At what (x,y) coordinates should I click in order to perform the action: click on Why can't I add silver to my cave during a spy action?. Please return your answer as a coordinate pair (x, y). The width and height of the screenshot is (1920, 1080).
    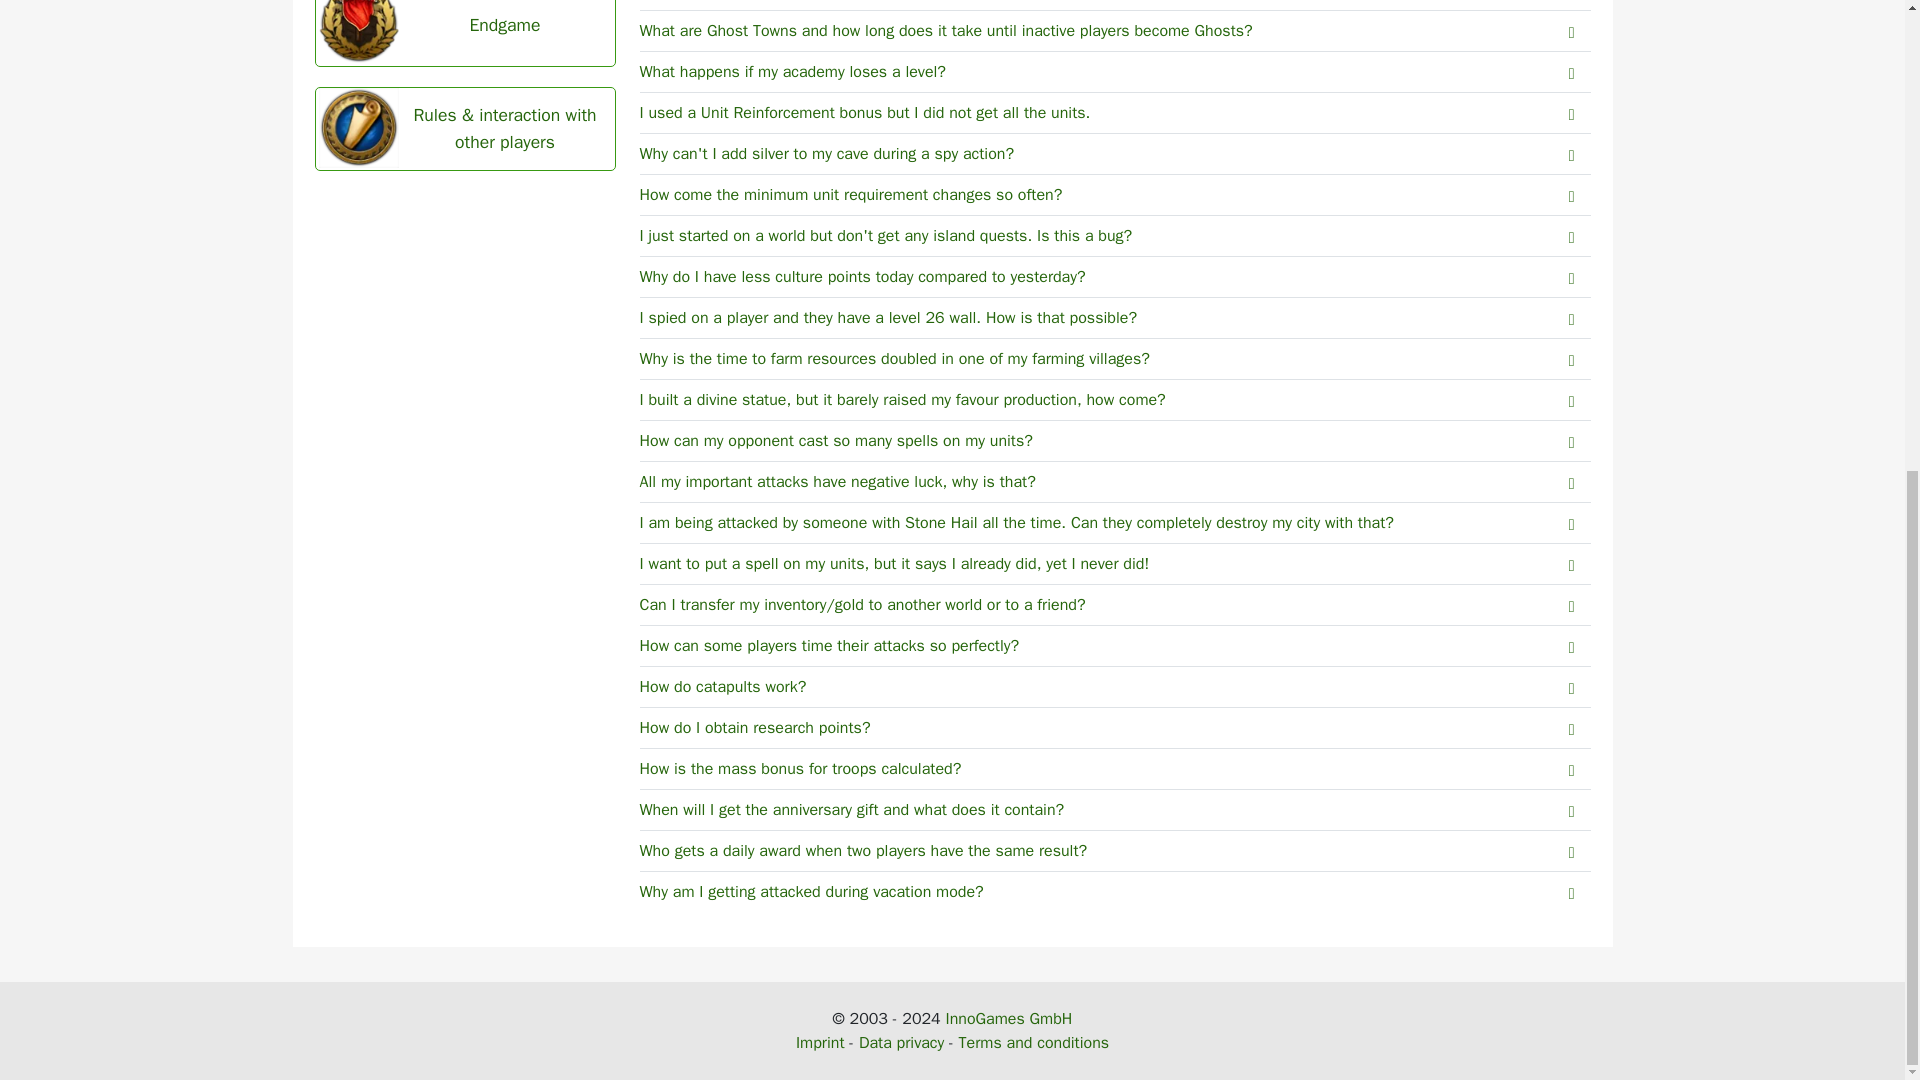
    Looking at the image, I should click on (1115, 154).